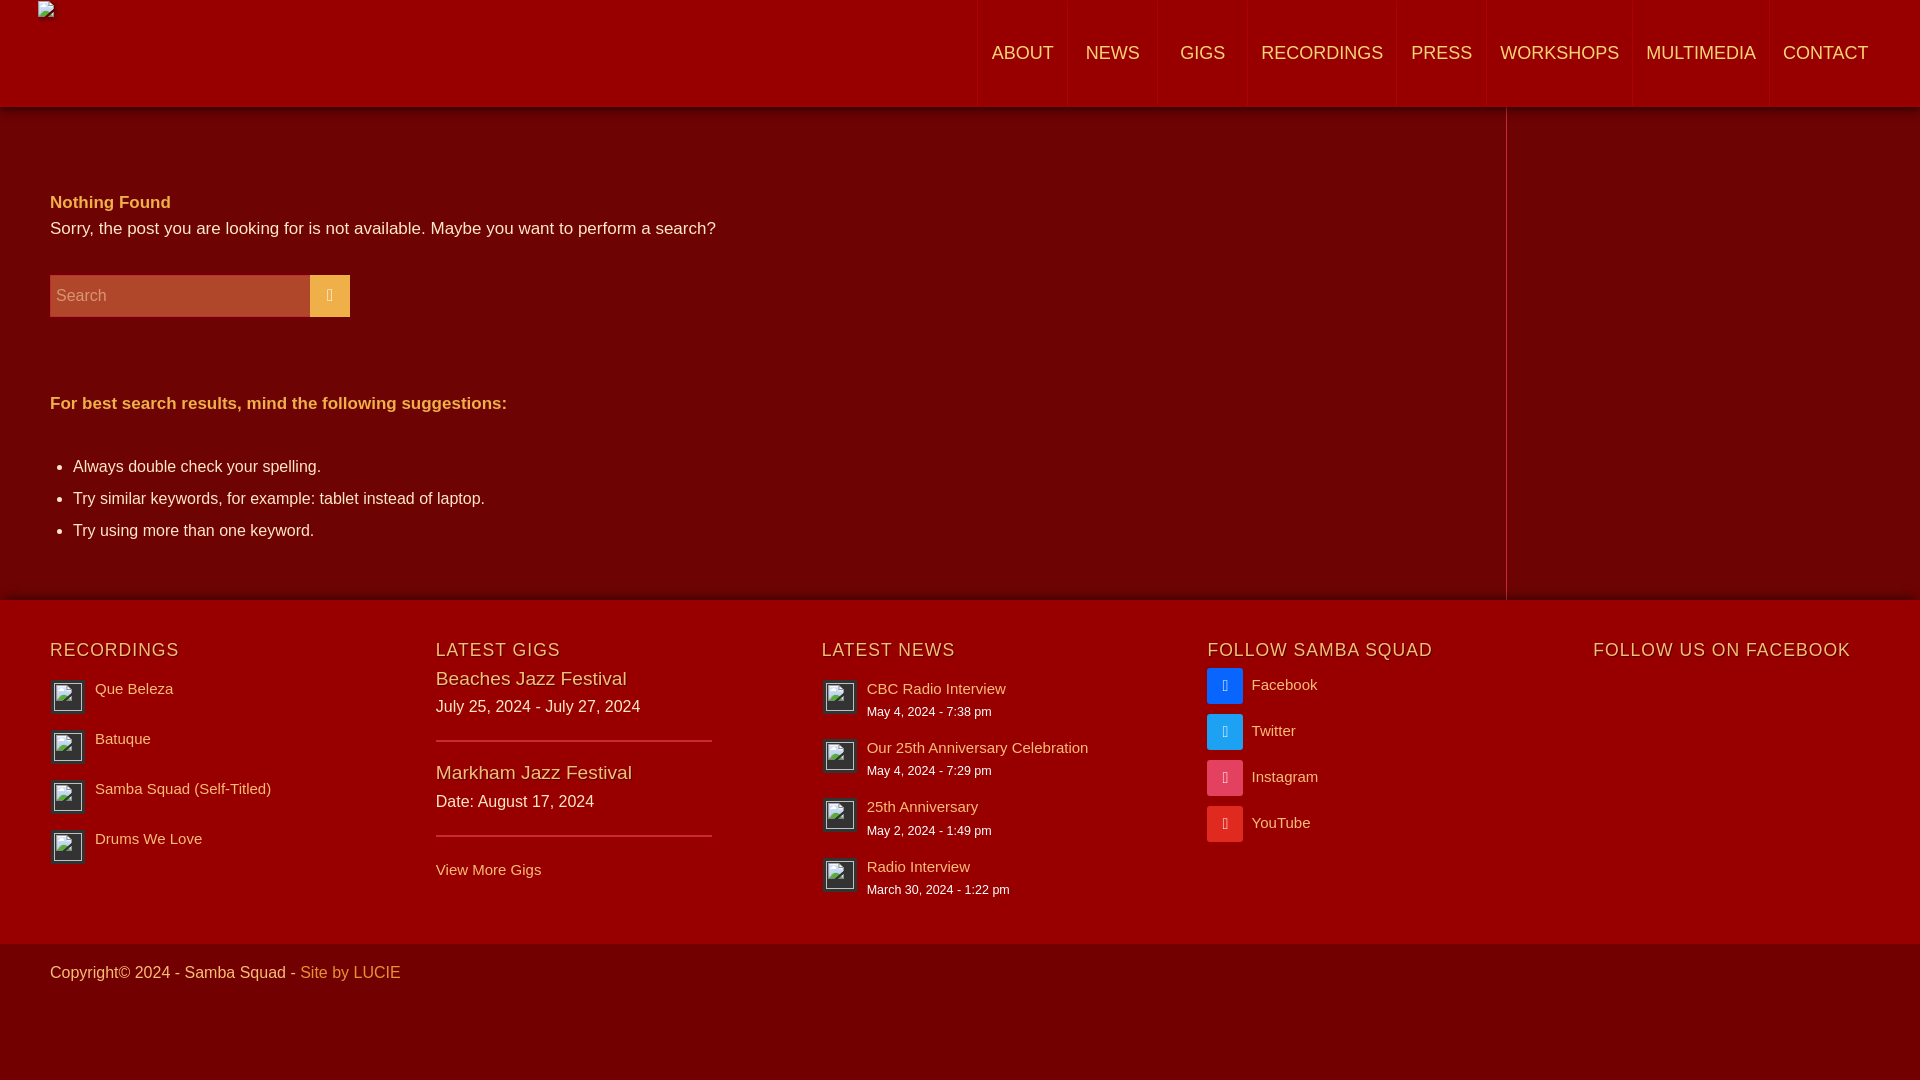 This screenshot has width=1920, height=1080. What do you see at coordinates (122, 738) in the screenshot?
I see `Batuque` at bounding box center [122, 738].